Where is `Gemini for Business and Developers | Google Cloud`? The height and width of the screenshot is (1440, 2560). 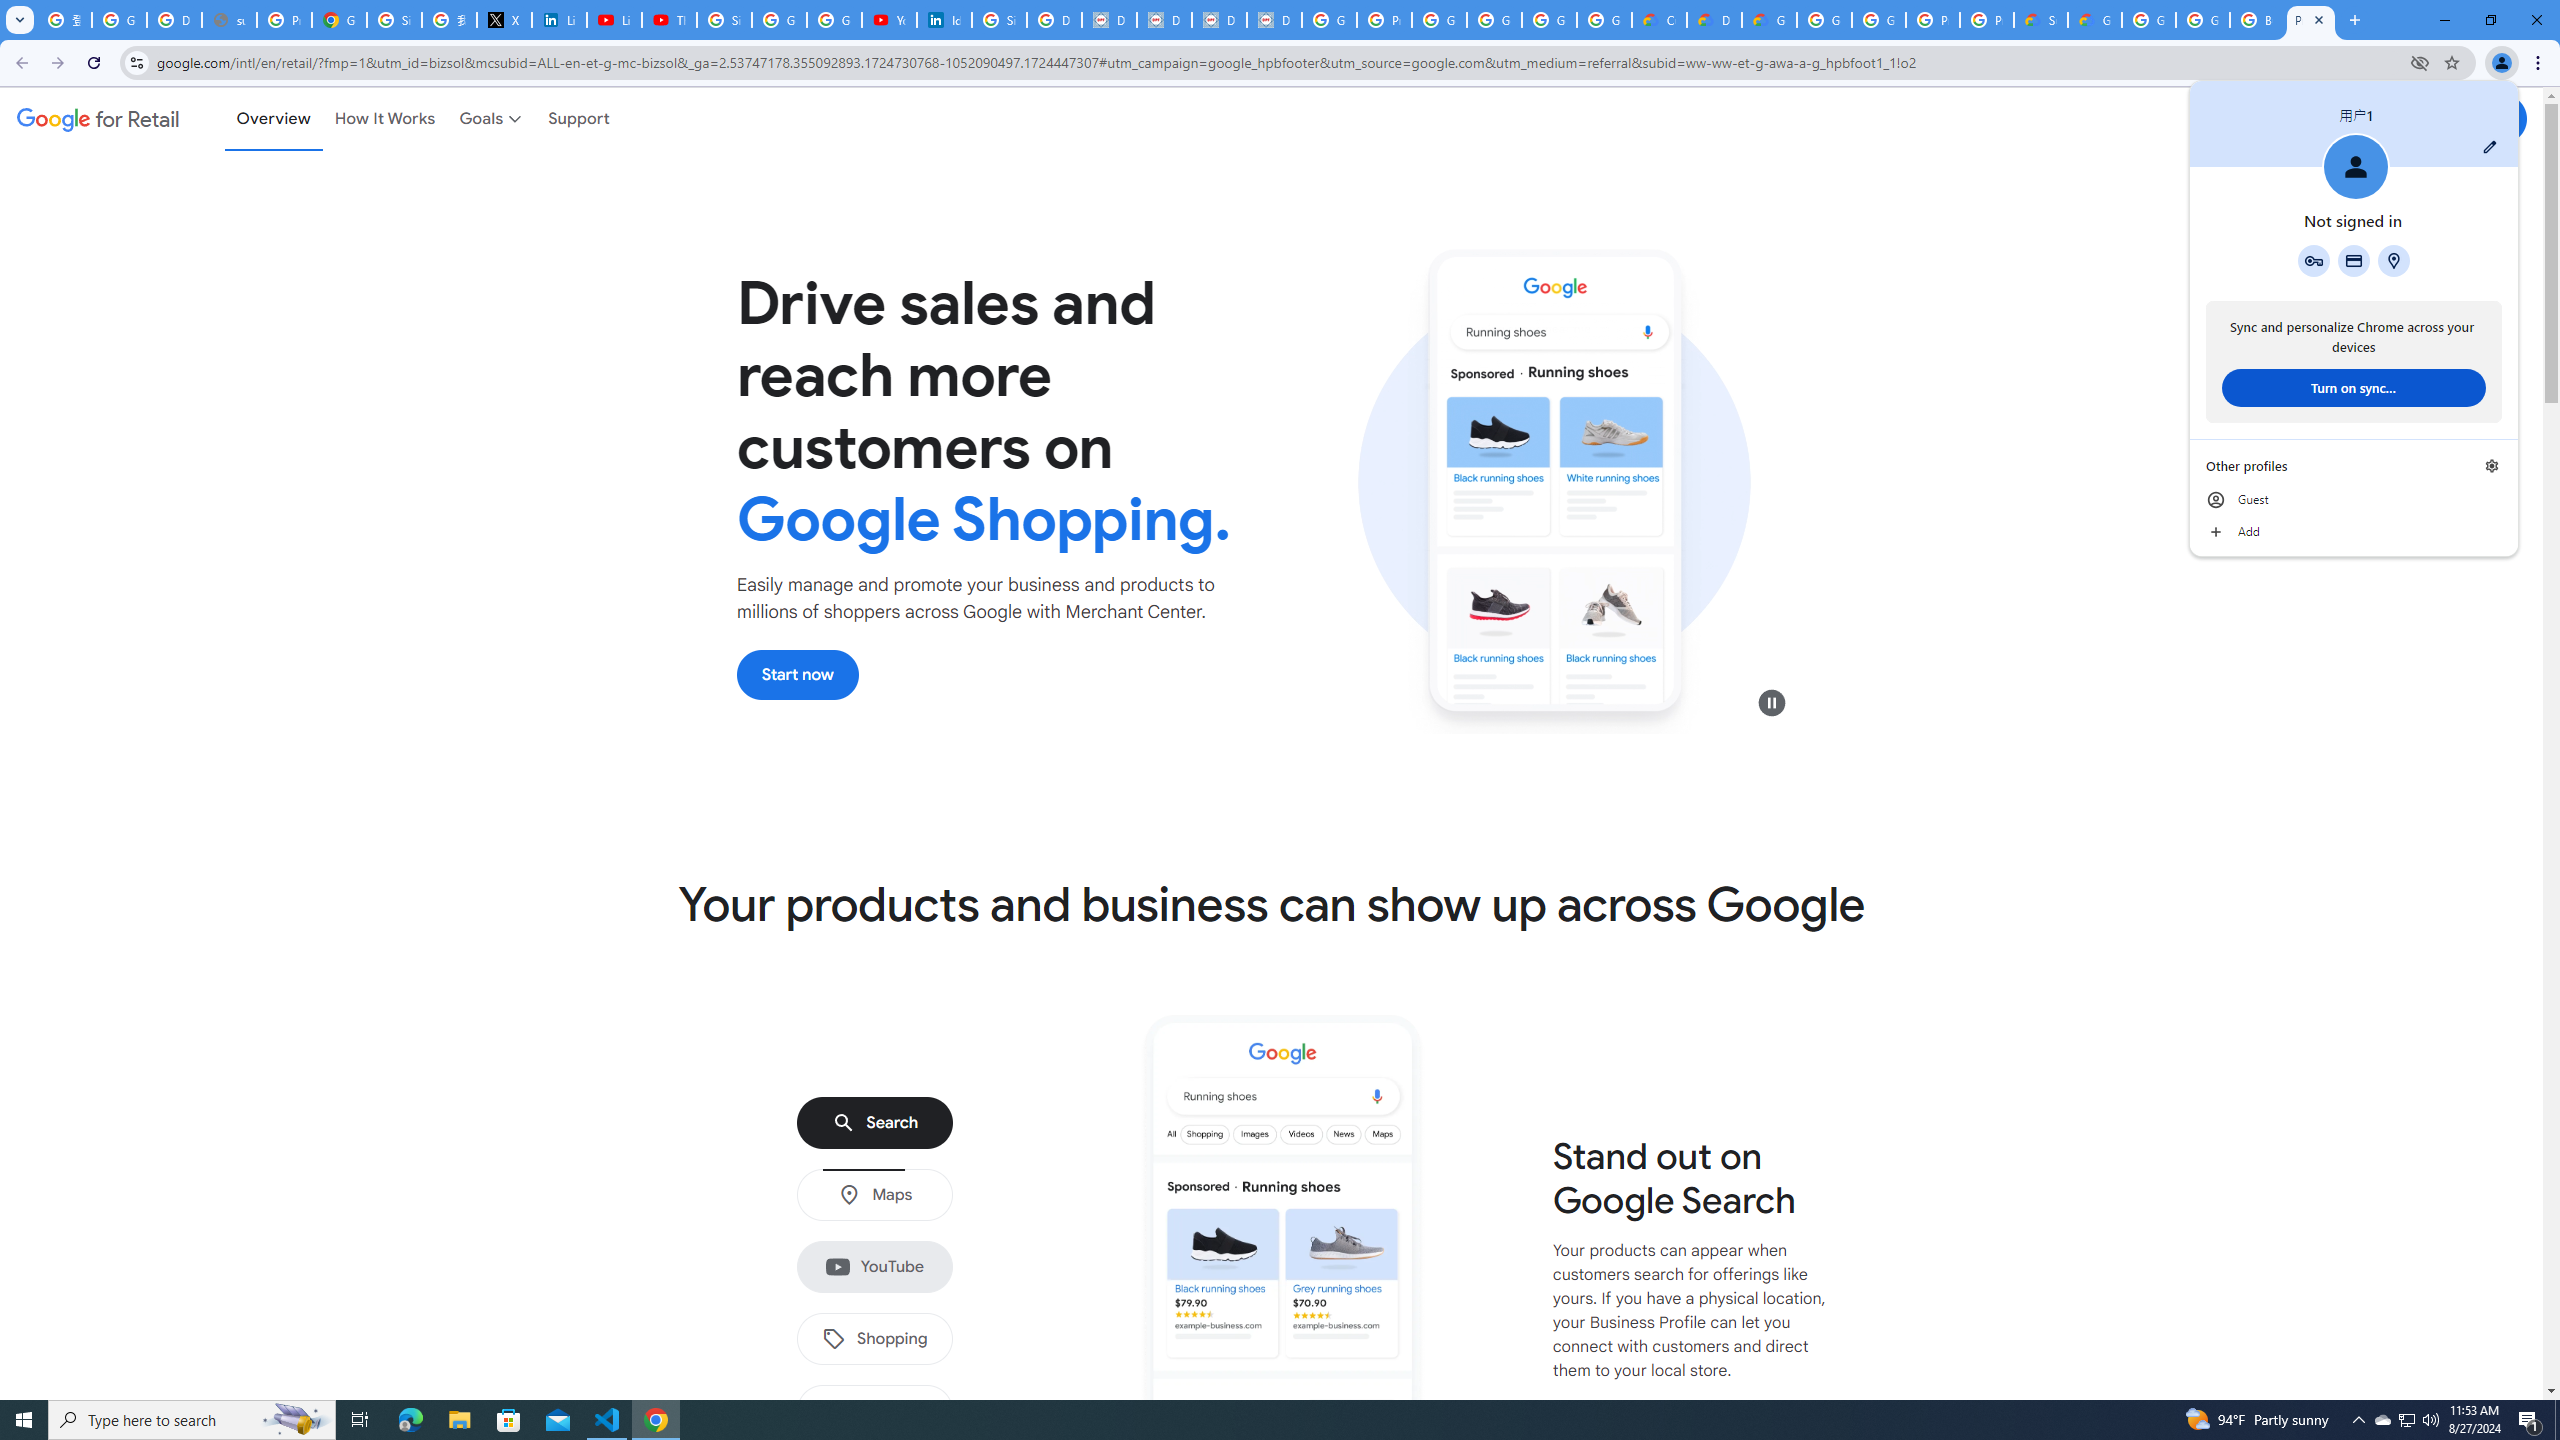 Gemini for Business and Developers | Google Cloud is located at coordinates (1768, 20).